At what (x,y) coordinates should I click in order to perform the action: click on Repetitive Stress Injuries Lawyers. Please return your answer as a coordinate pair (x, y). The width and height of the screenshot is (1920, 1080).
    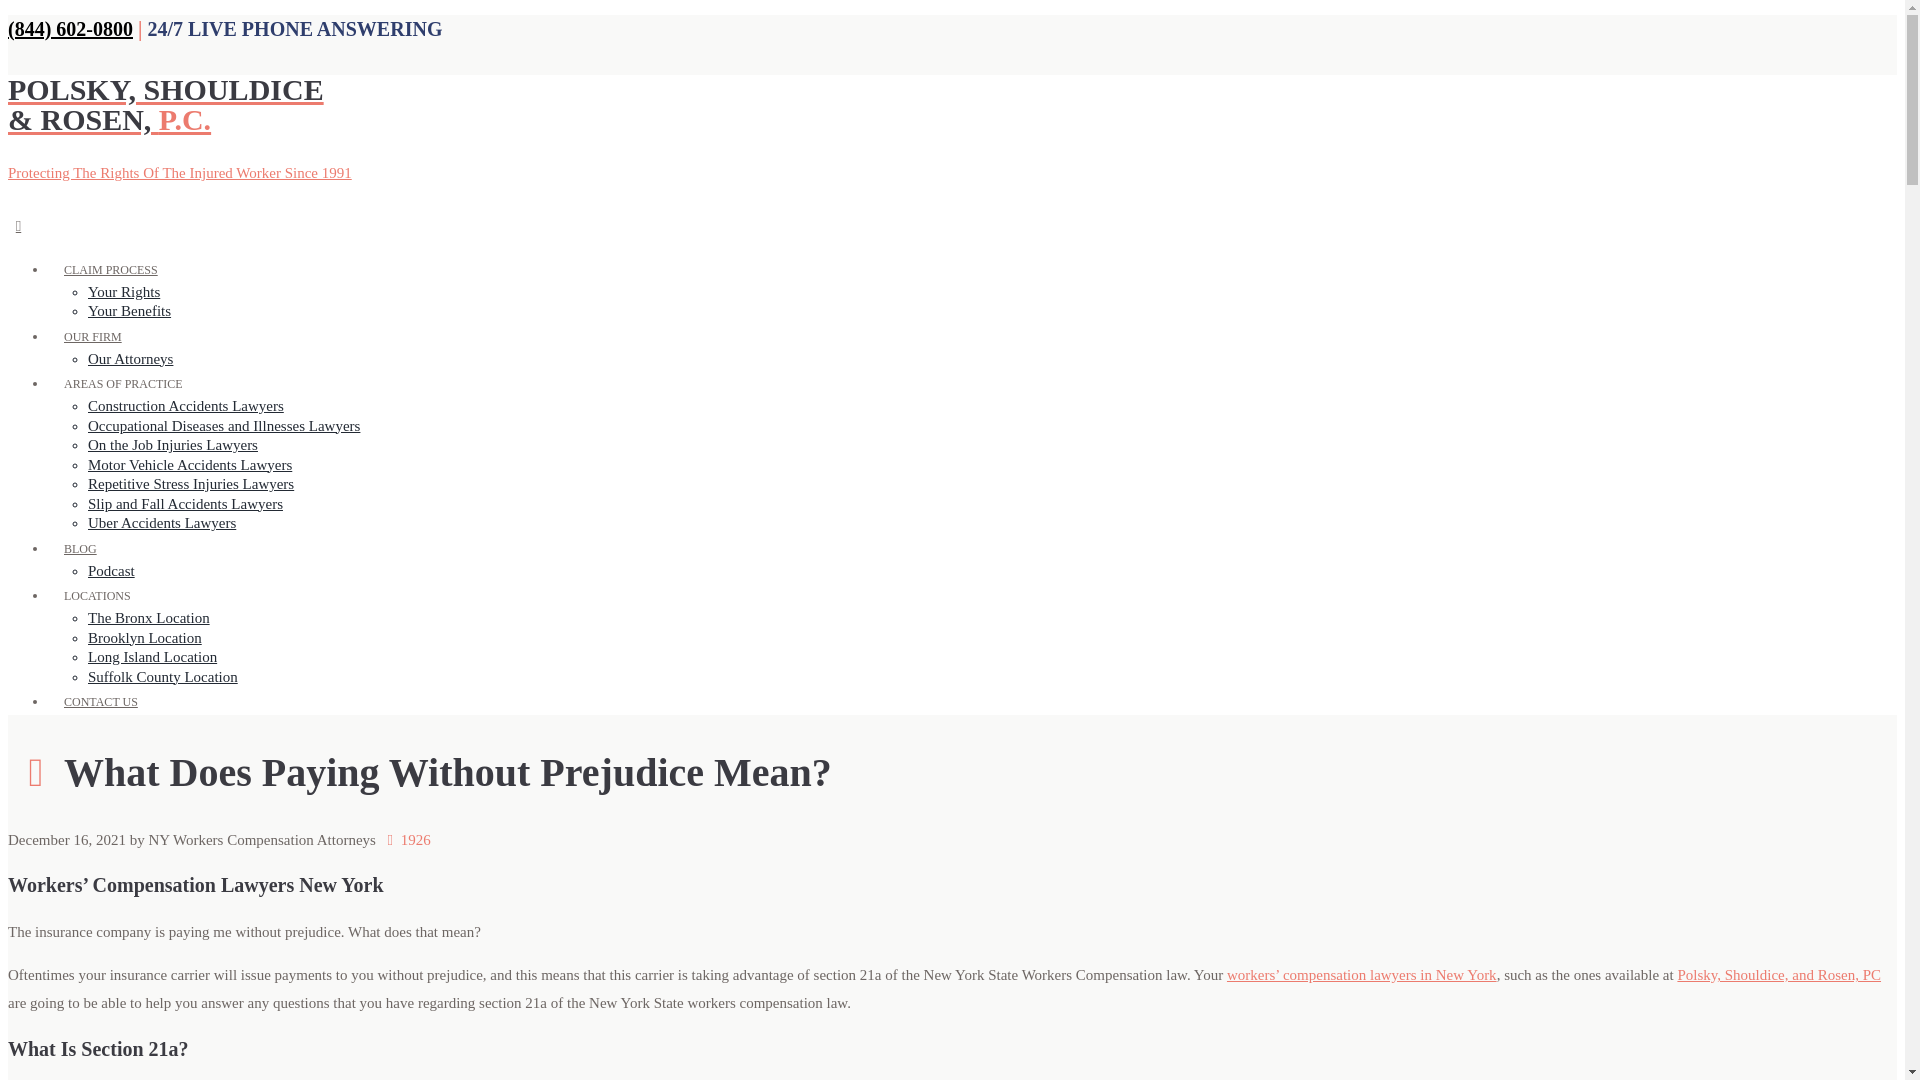
    Looking at the image, I should click on (190, 484).